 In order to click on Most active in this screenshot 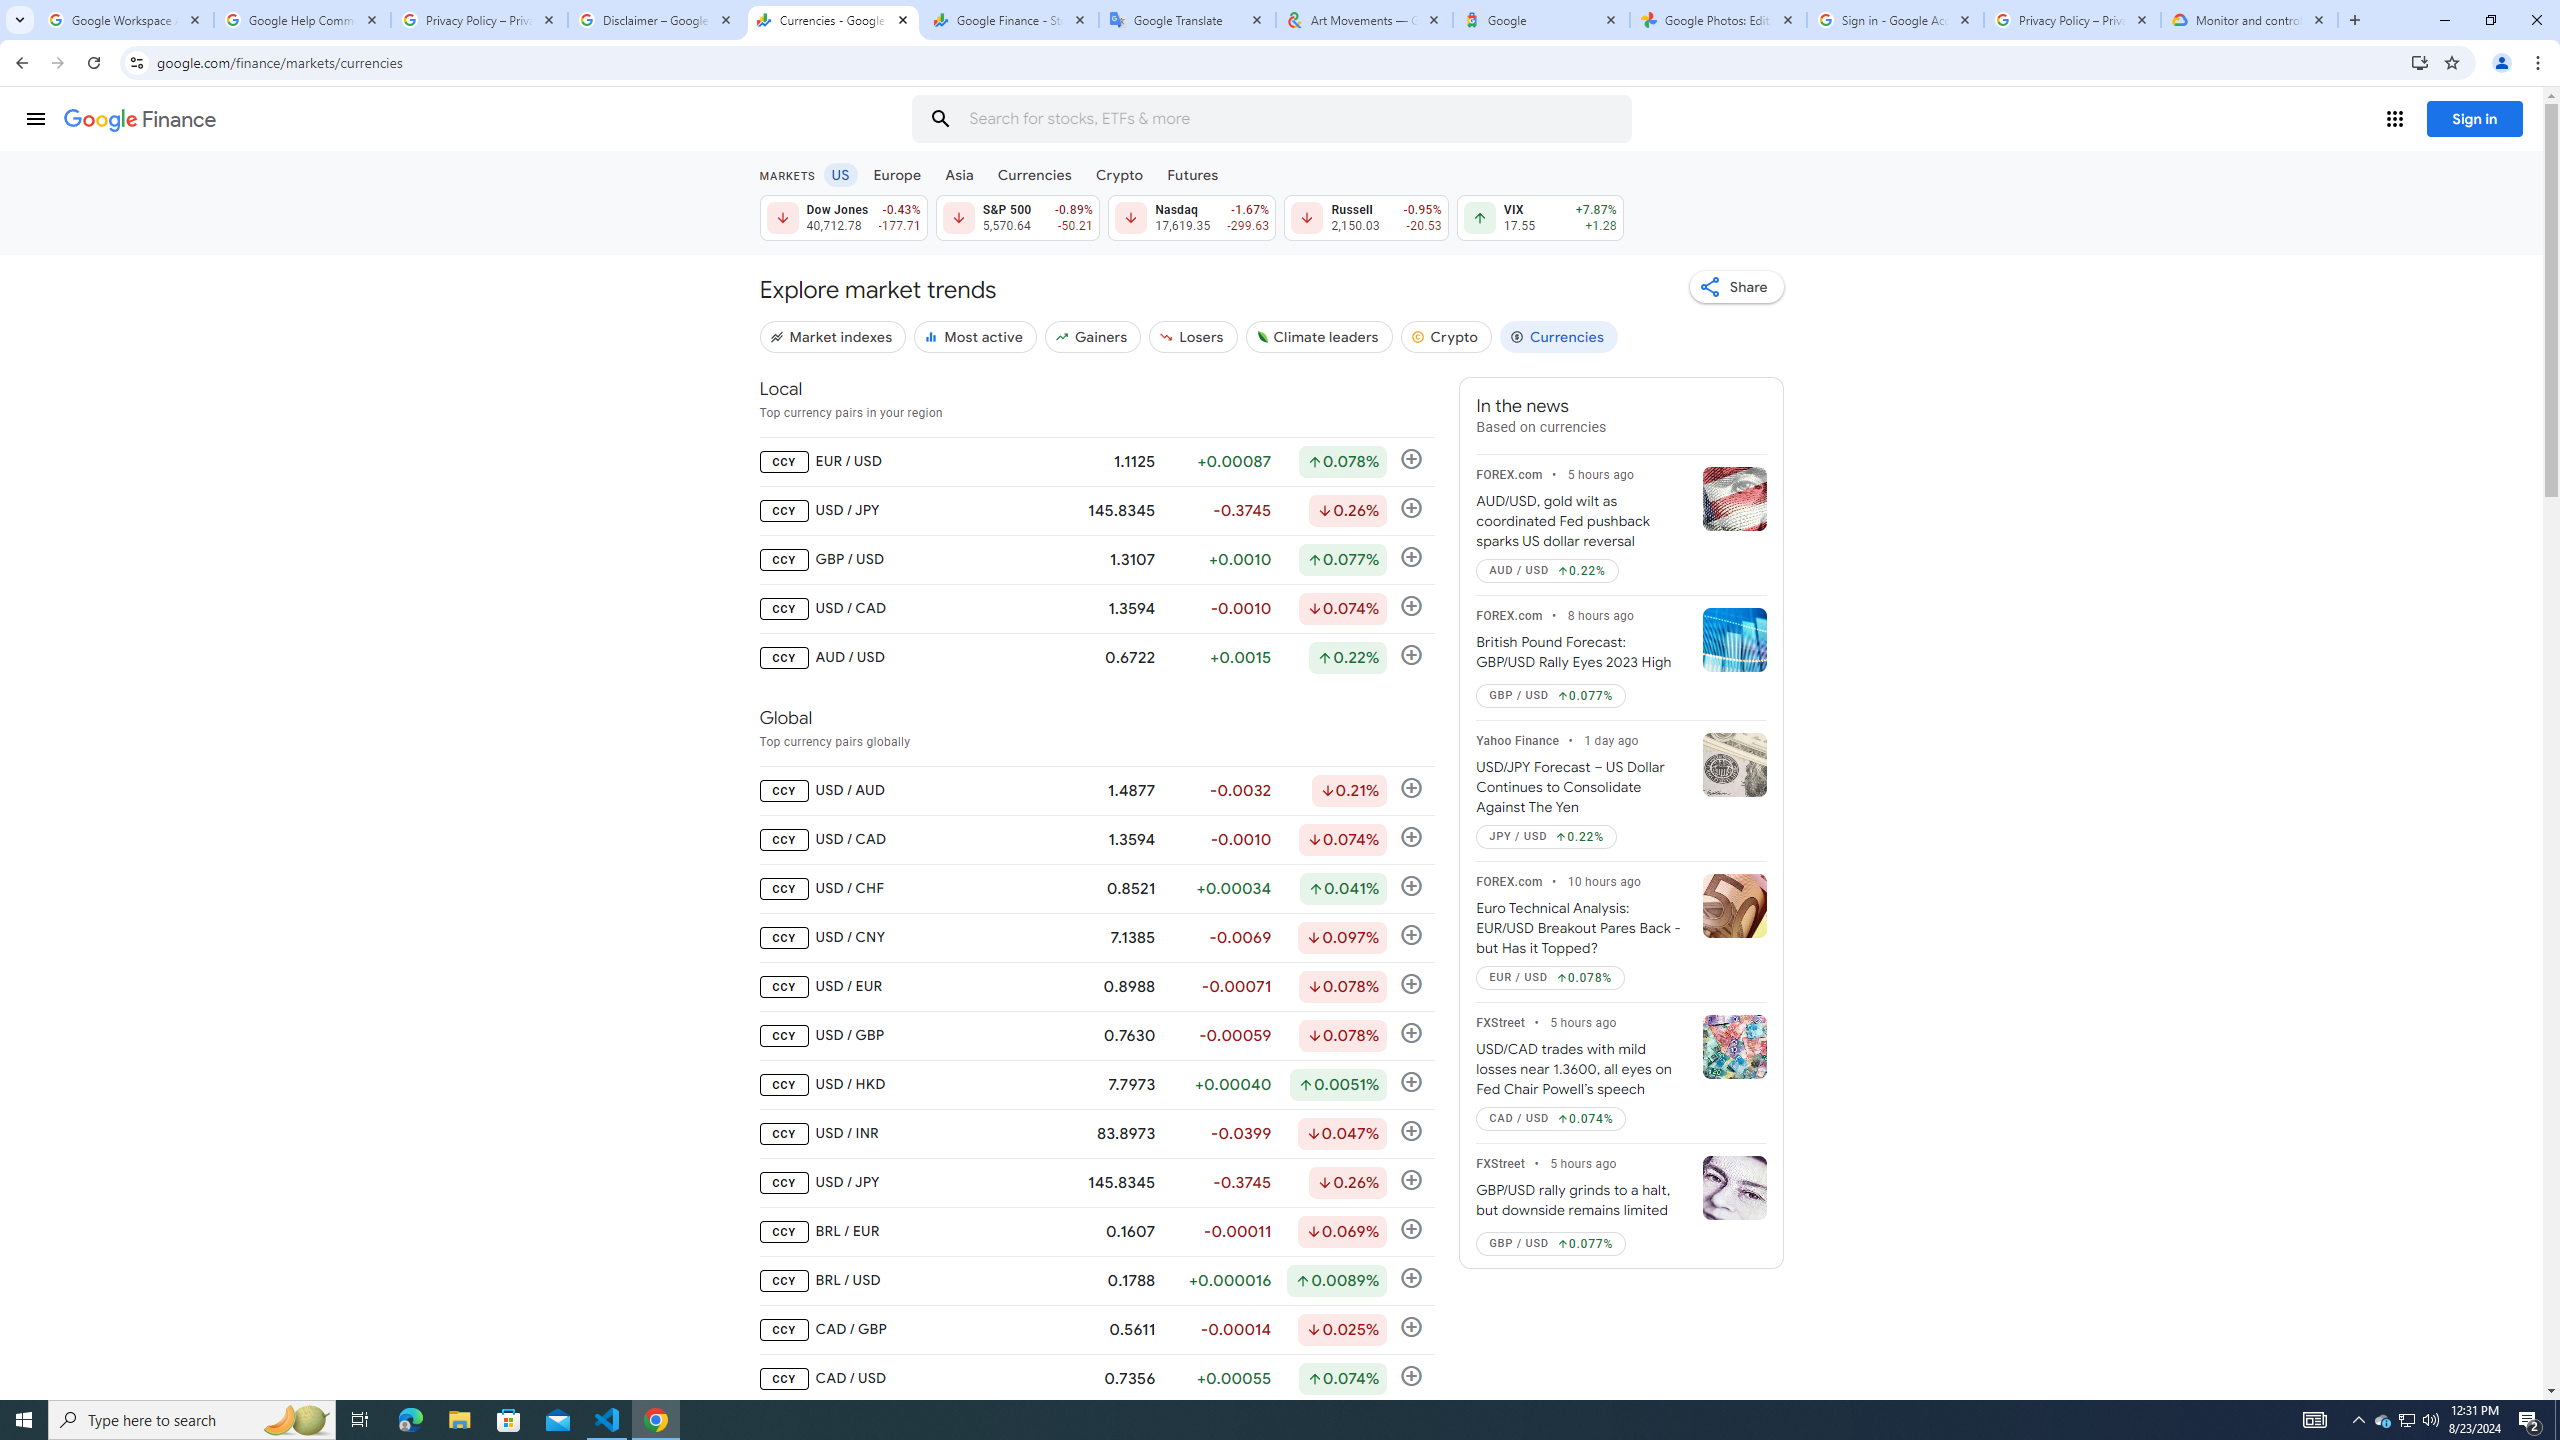, I will do `click(974, 336)`.